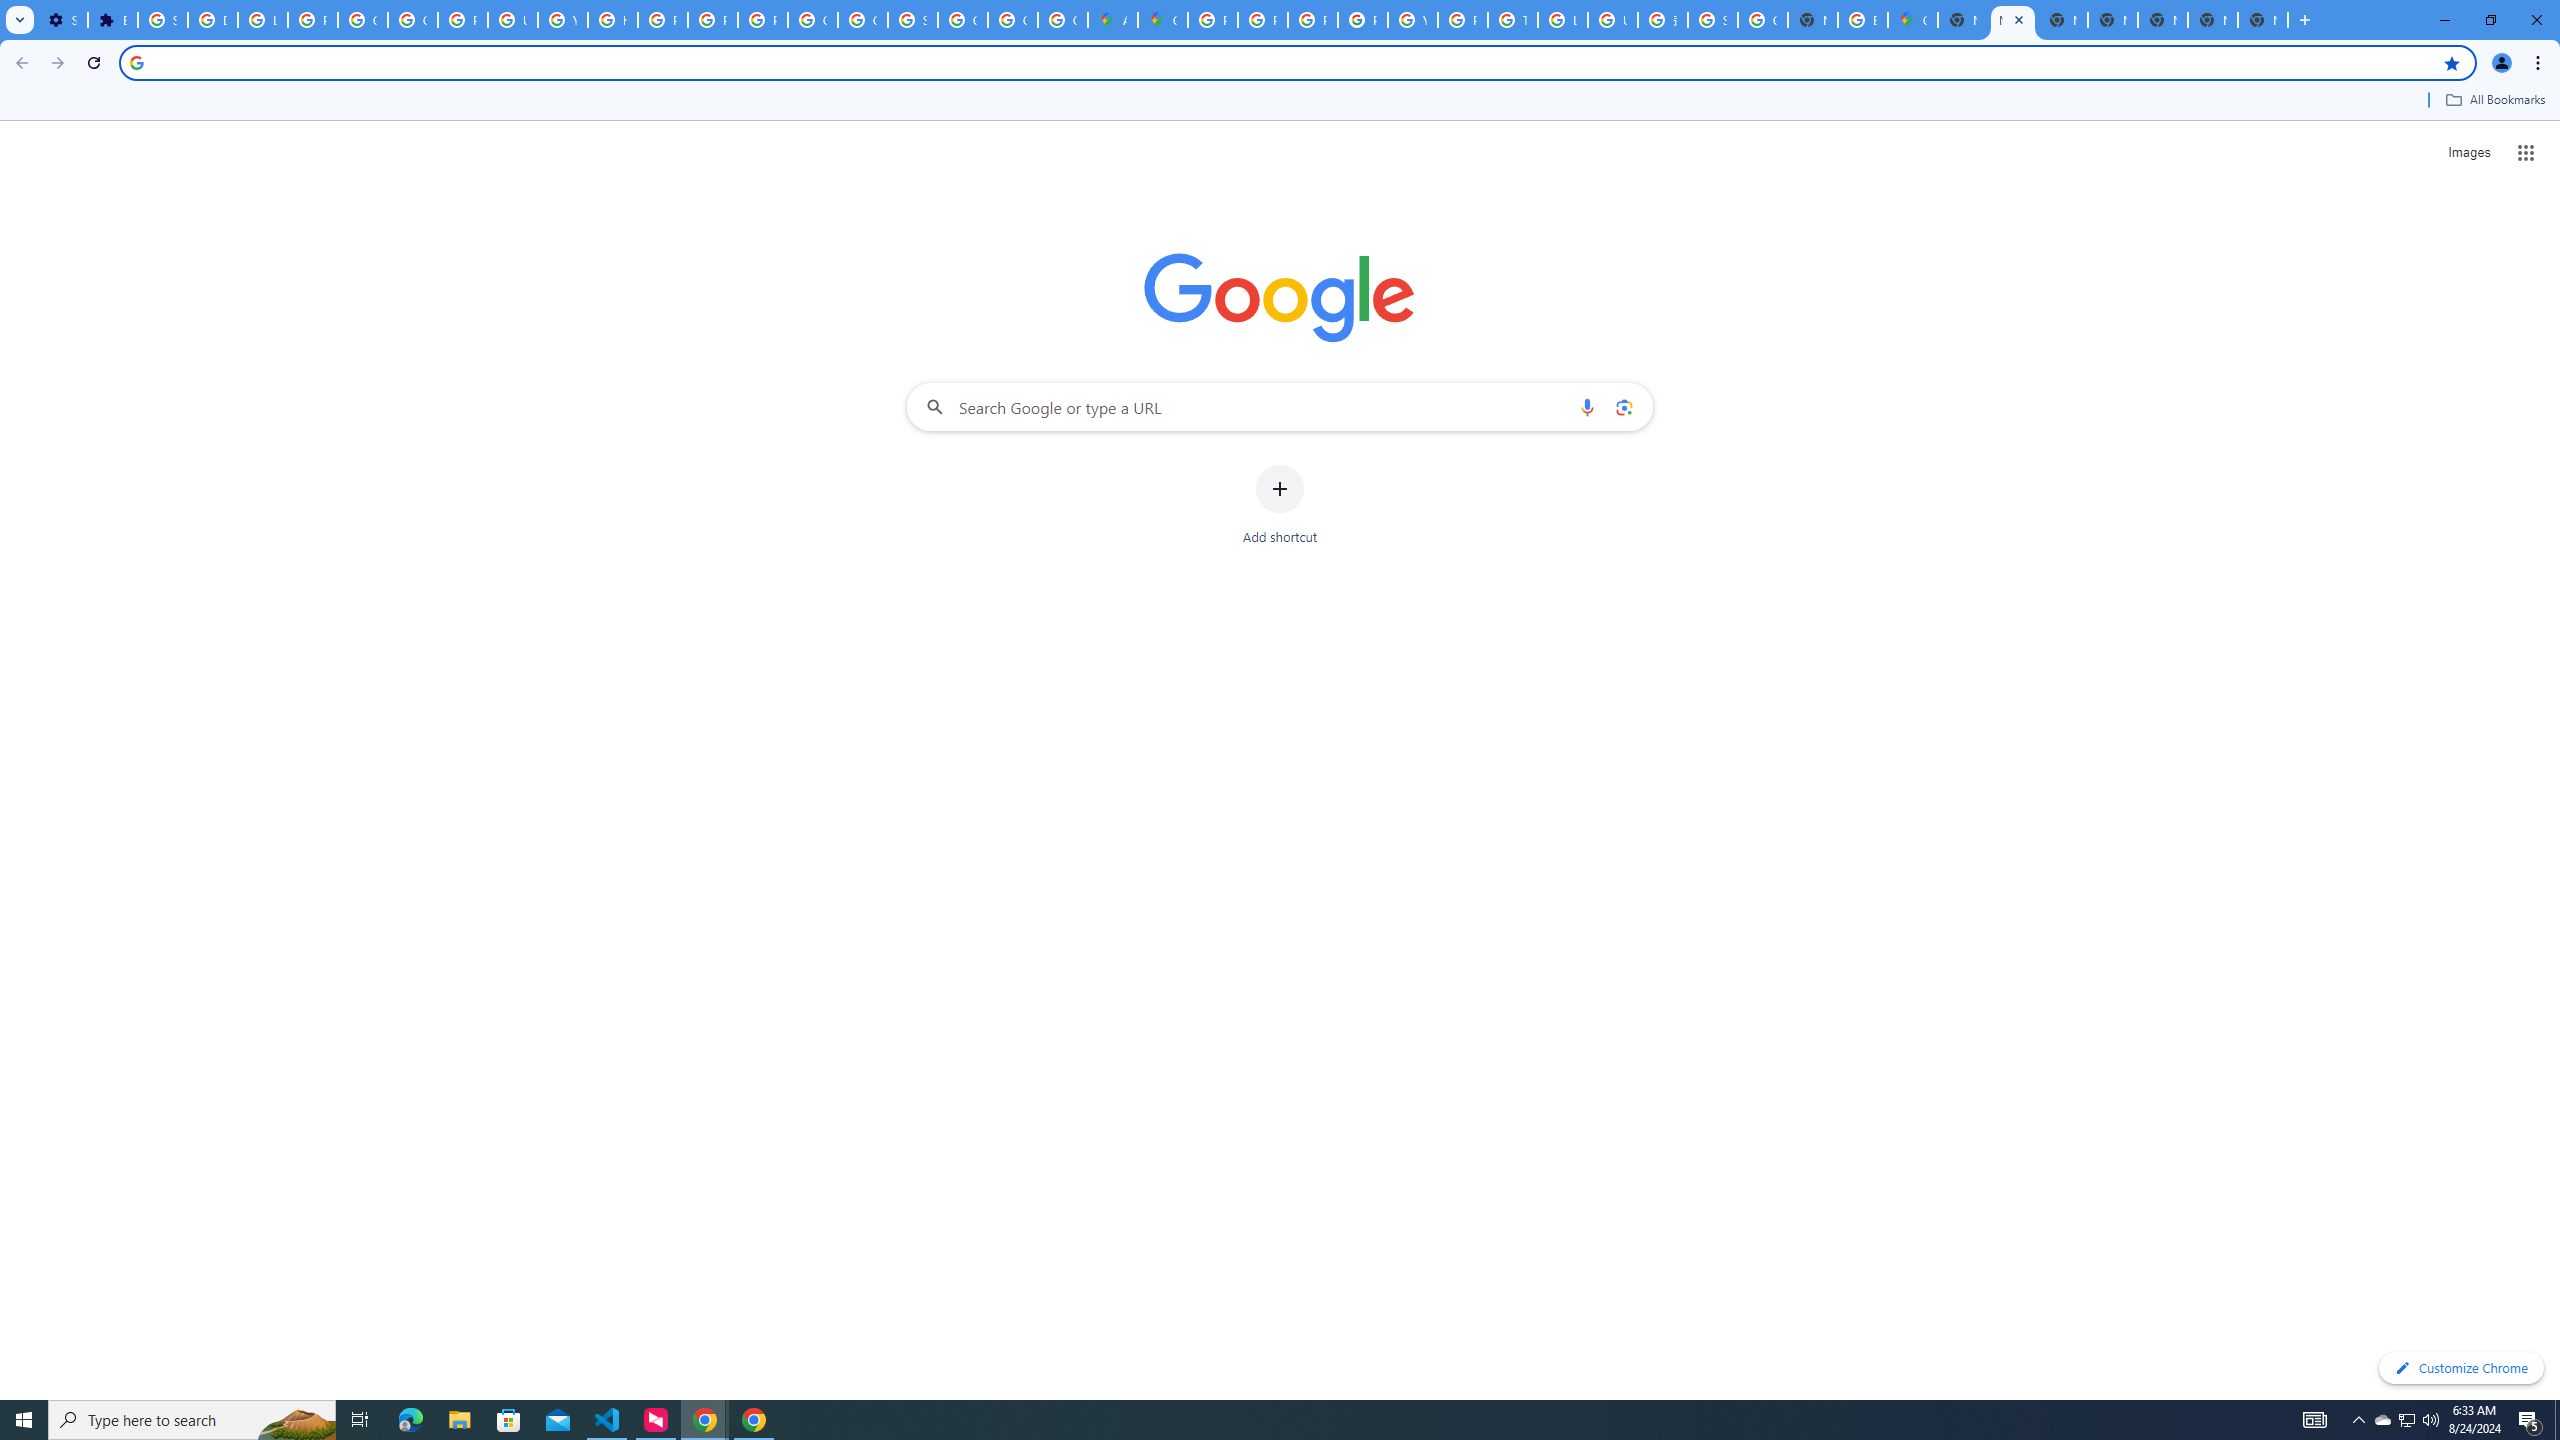  Describe the element at coordinates (1963, 20) in the screenshot. I see `New Tab` at that location.